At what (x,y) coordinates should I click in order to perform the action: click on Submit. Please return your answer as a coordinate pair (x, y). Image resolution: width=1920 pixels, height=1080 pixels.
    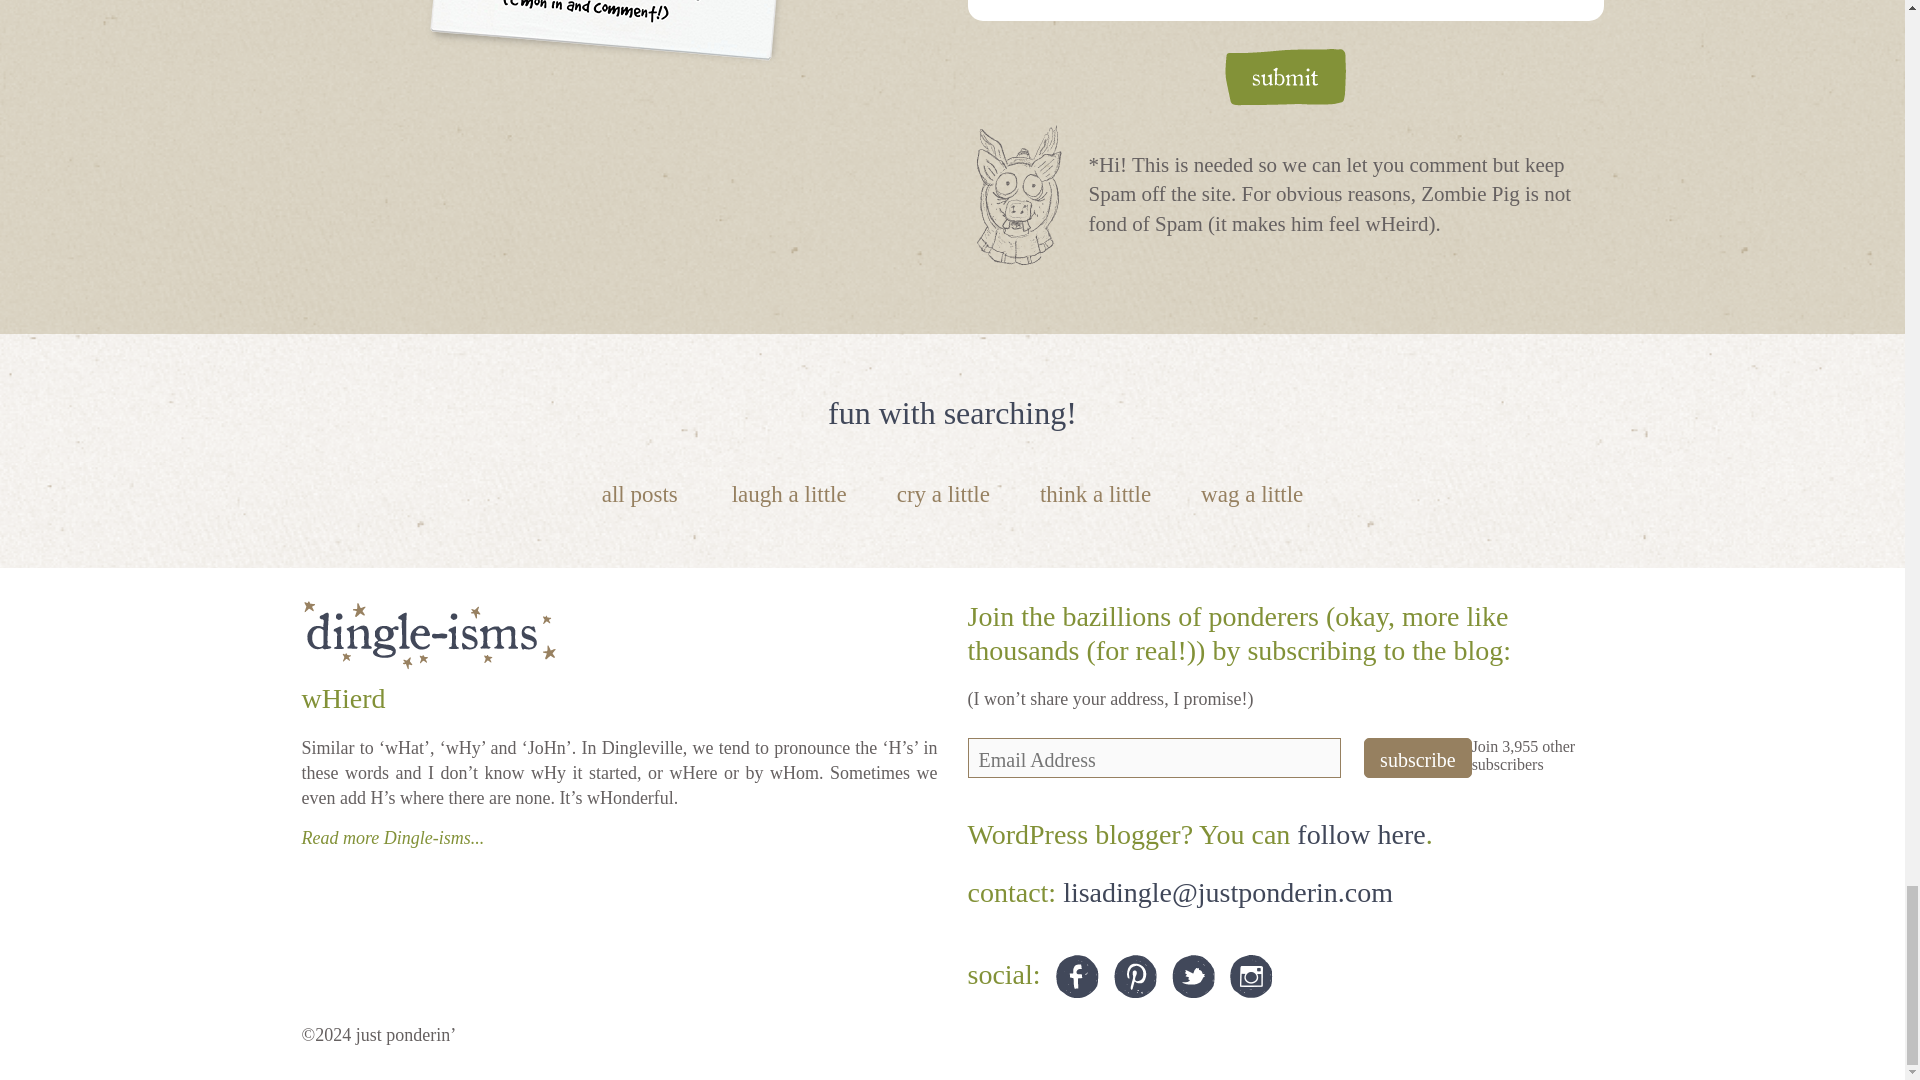
    Looking at the image, I should click on (1285, 77).